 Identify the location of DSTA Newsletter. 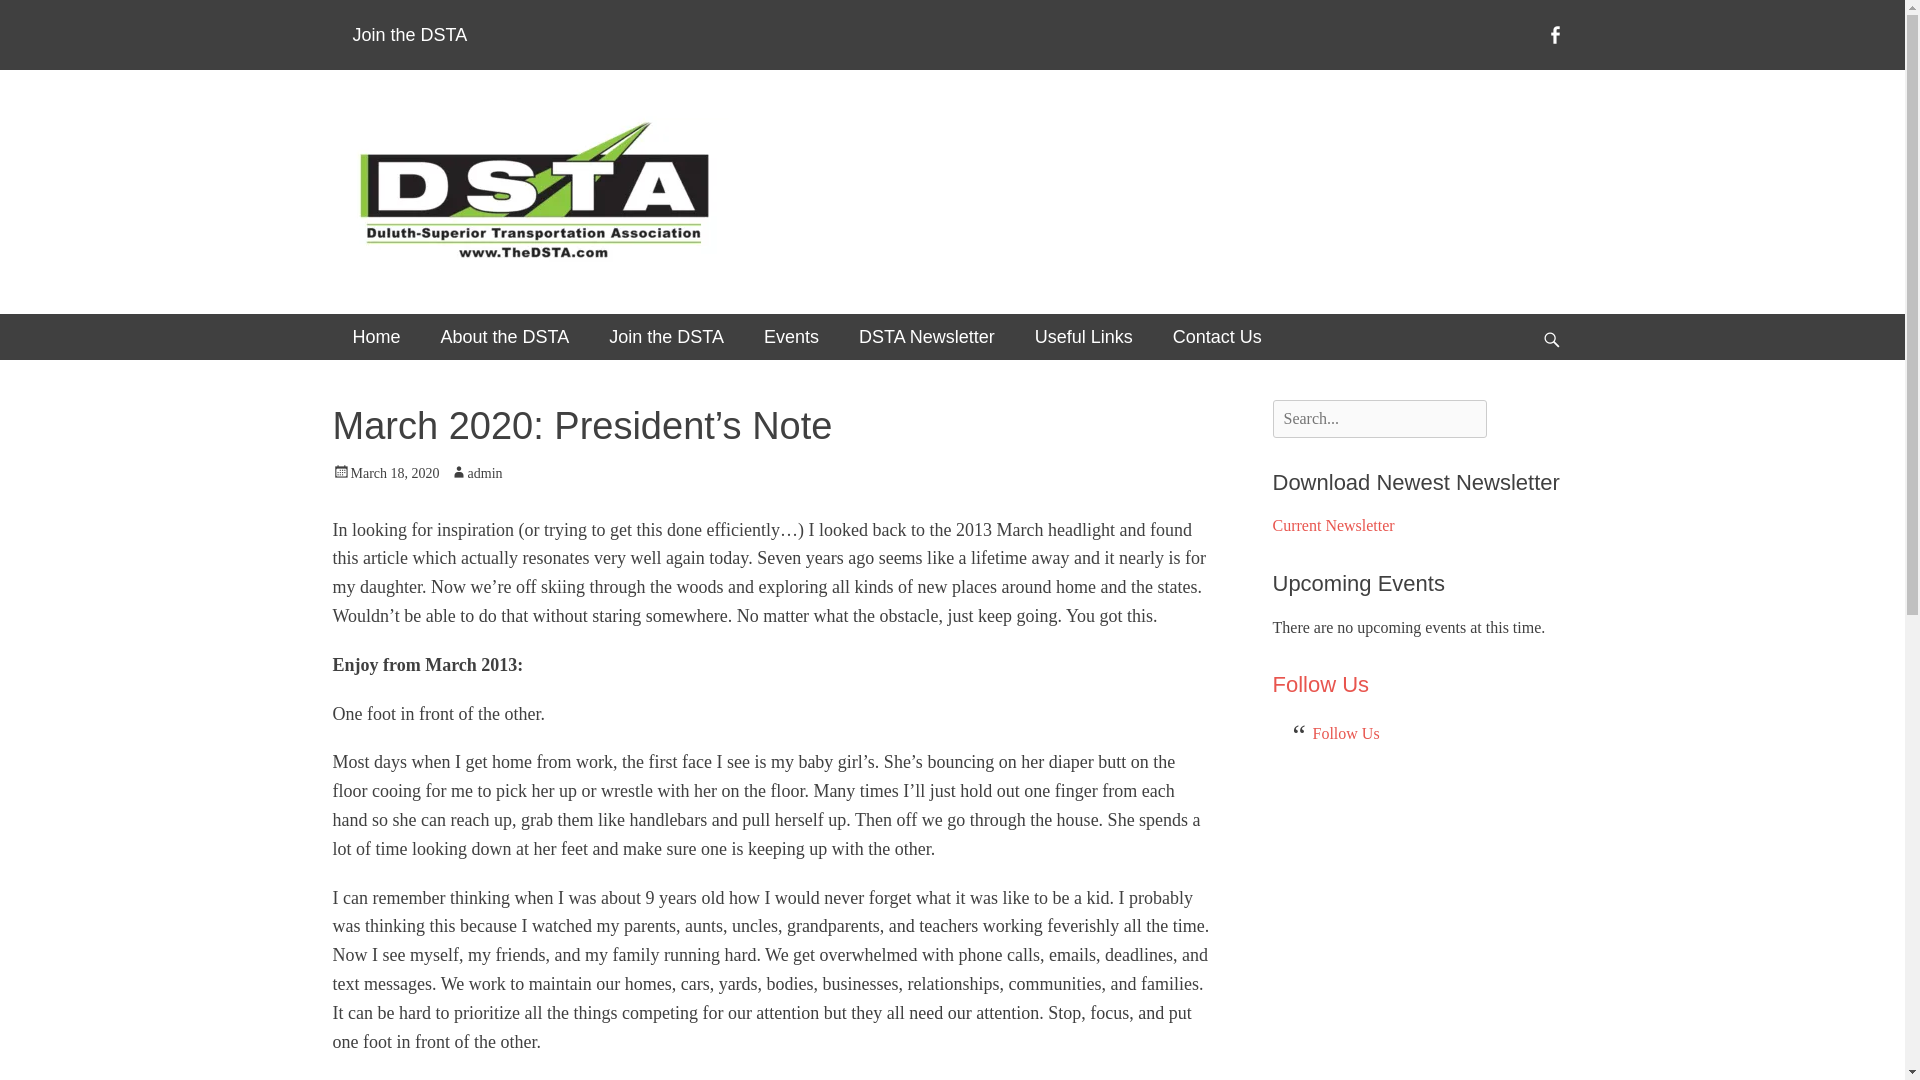
(927, 336).